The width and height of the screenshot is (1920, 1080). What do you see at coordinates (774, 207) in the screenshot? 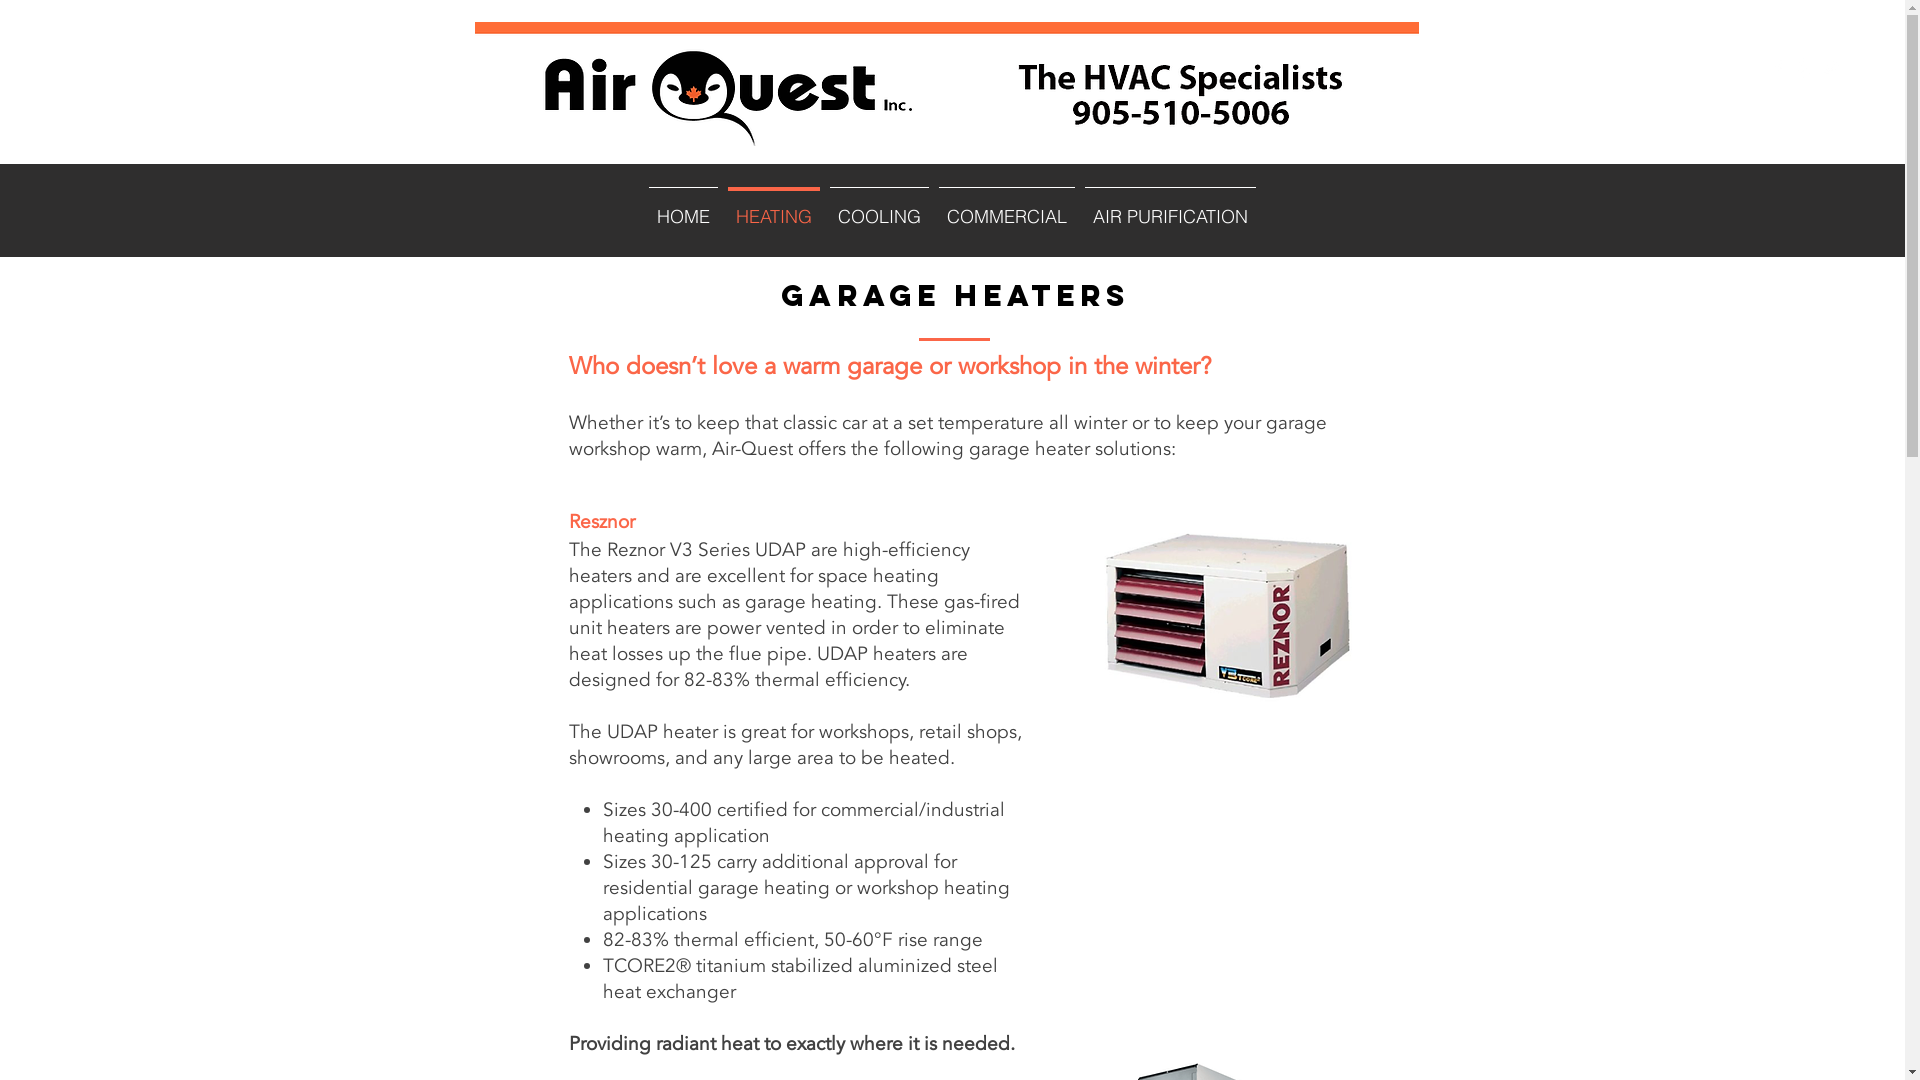
I see `HEATING` at bounding box center [774, 207].